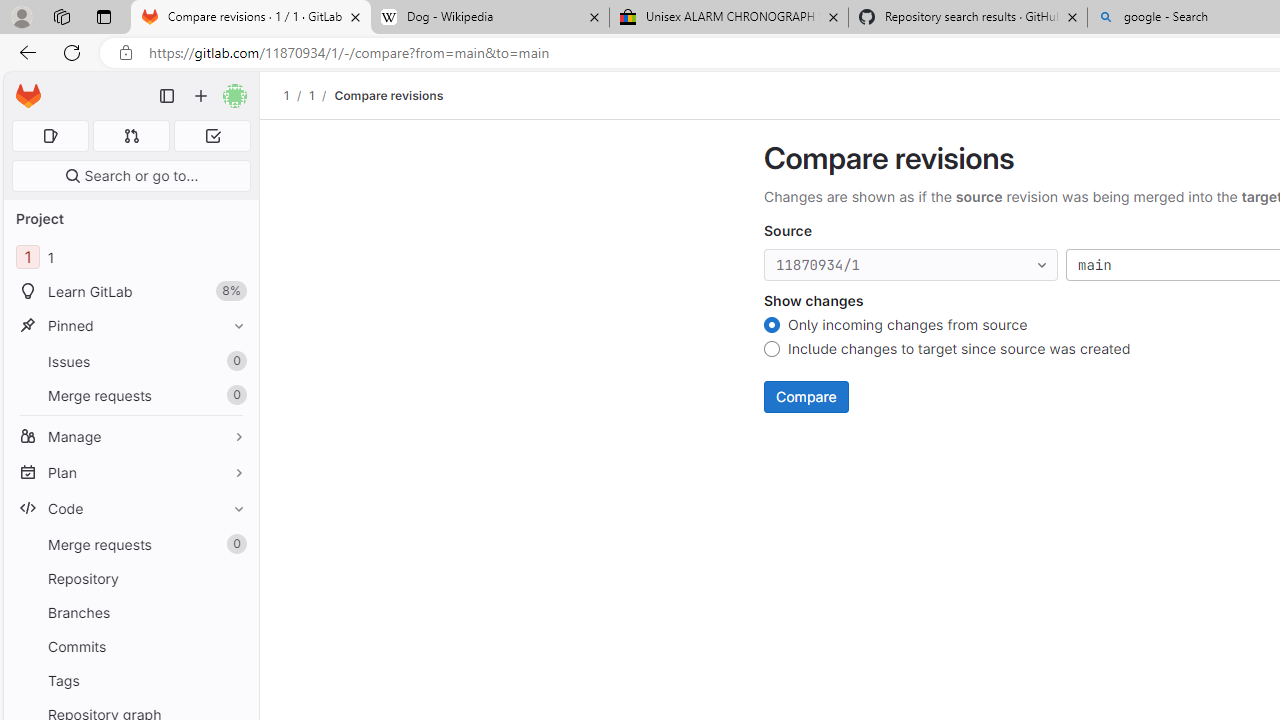 The height and width of the screenshot is (720, 1280). What do you see at coordinates (132, 136) in the screenshot?
I see `Merge requests 0` at bounding box center [132, 136].